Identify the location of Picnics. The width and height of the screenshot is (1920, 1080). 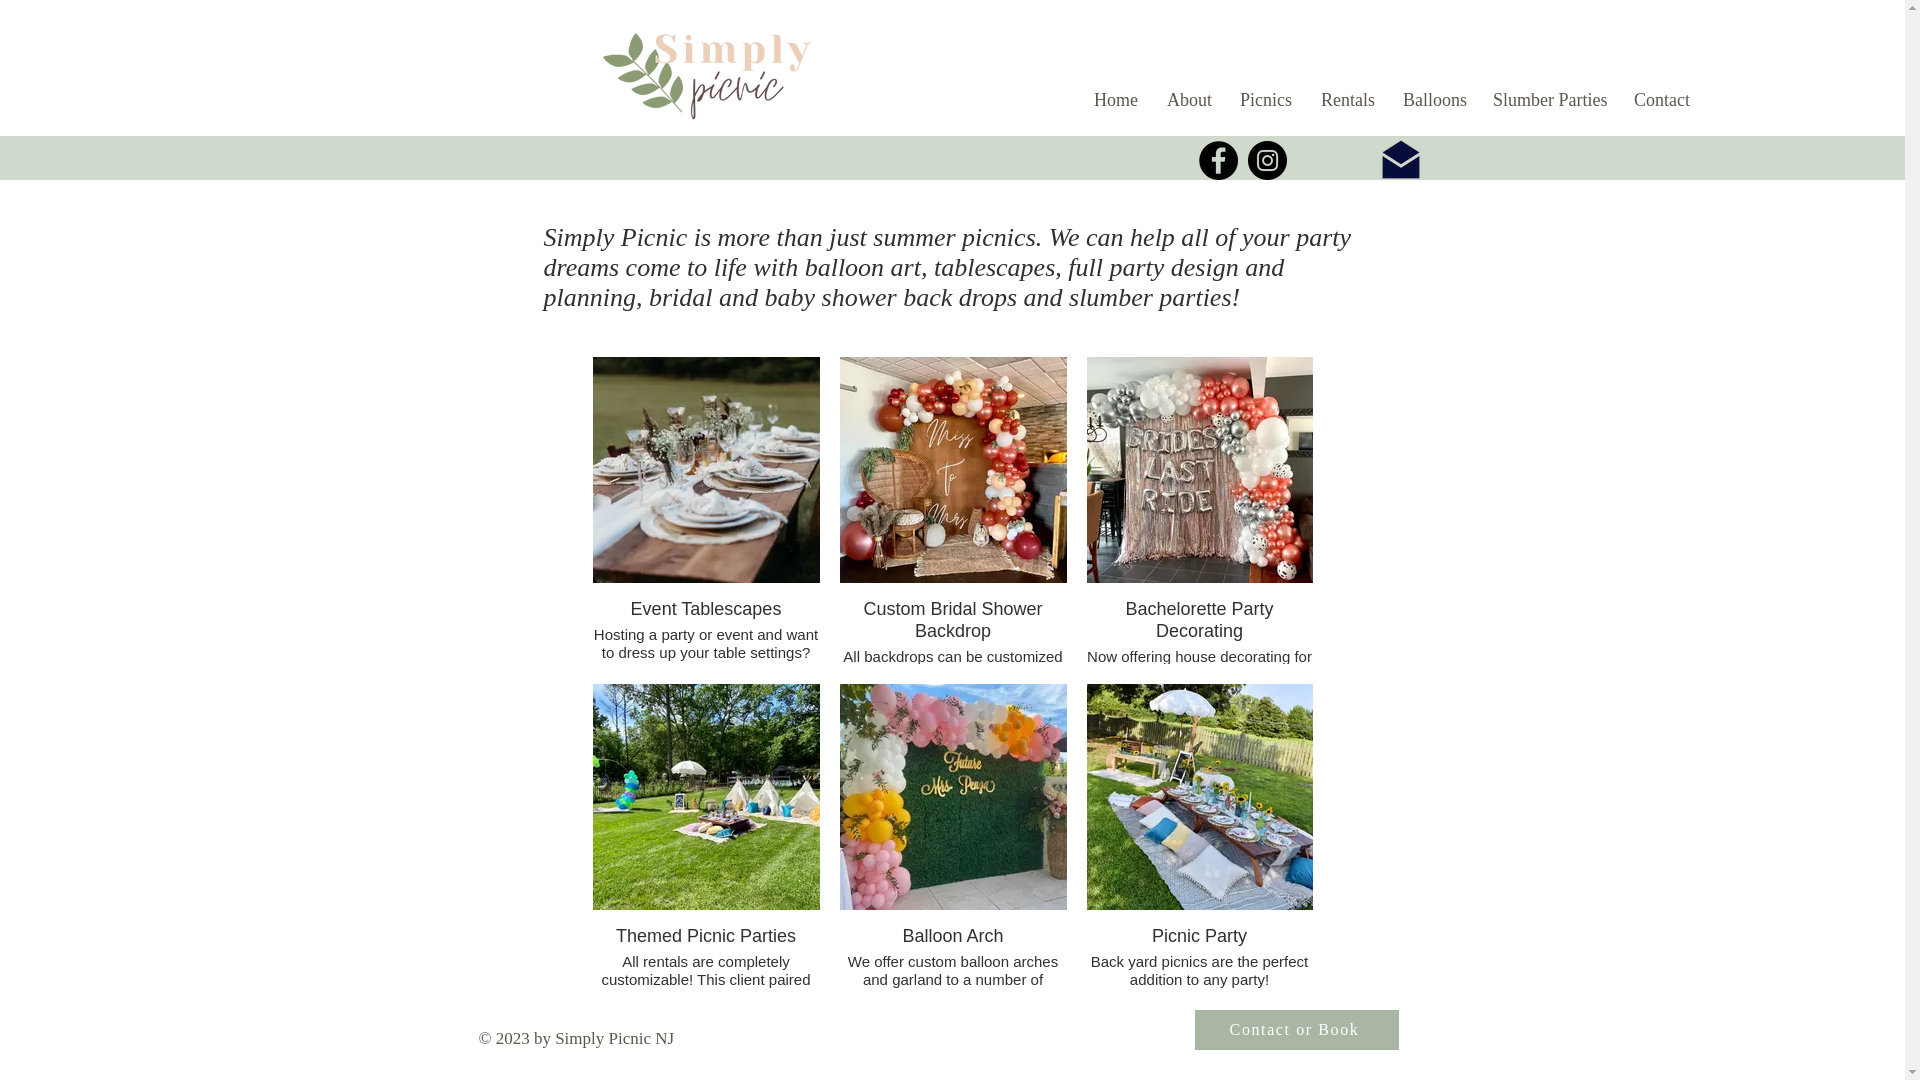
(1264, 100).